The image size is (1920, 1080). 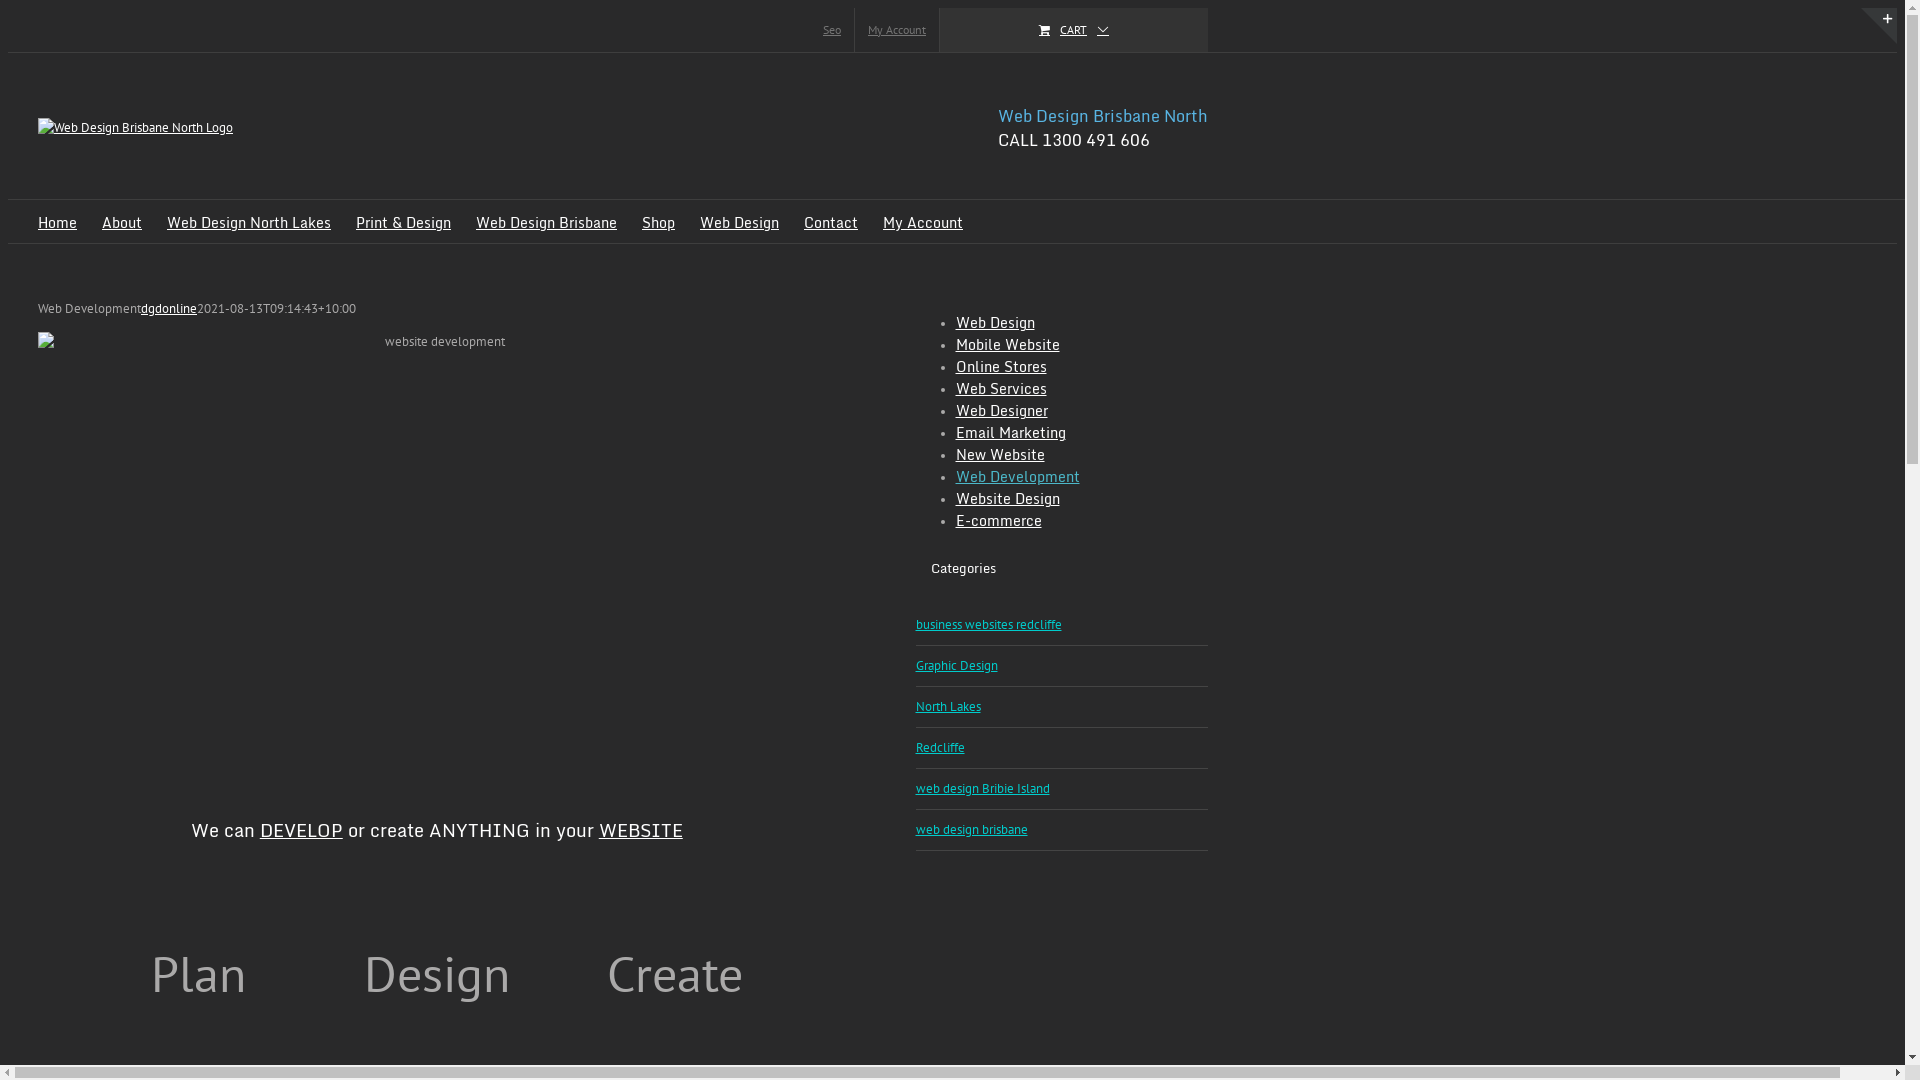 What do you see at coordinates (1002, 366) in the screenshot?
I see `Online Stores` at bounding box center [1002, 366].